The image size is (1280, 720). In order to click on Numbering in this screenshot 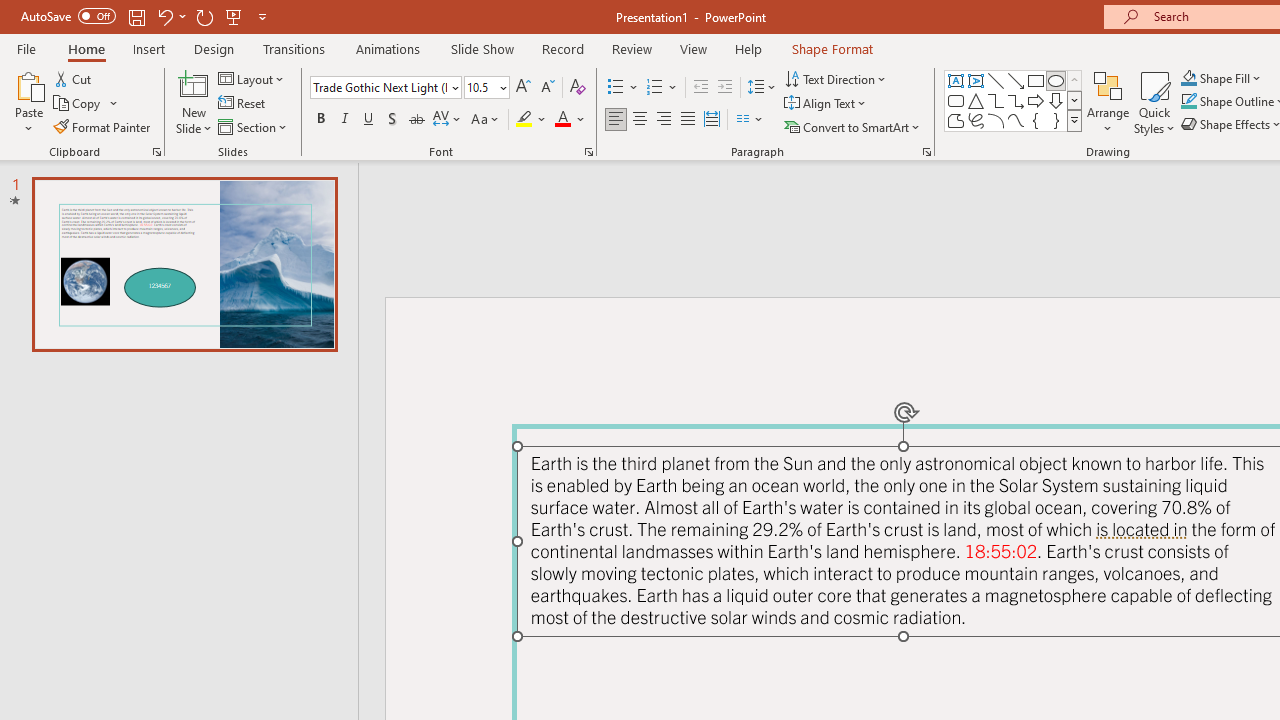, I will do `click(654, 88)`.